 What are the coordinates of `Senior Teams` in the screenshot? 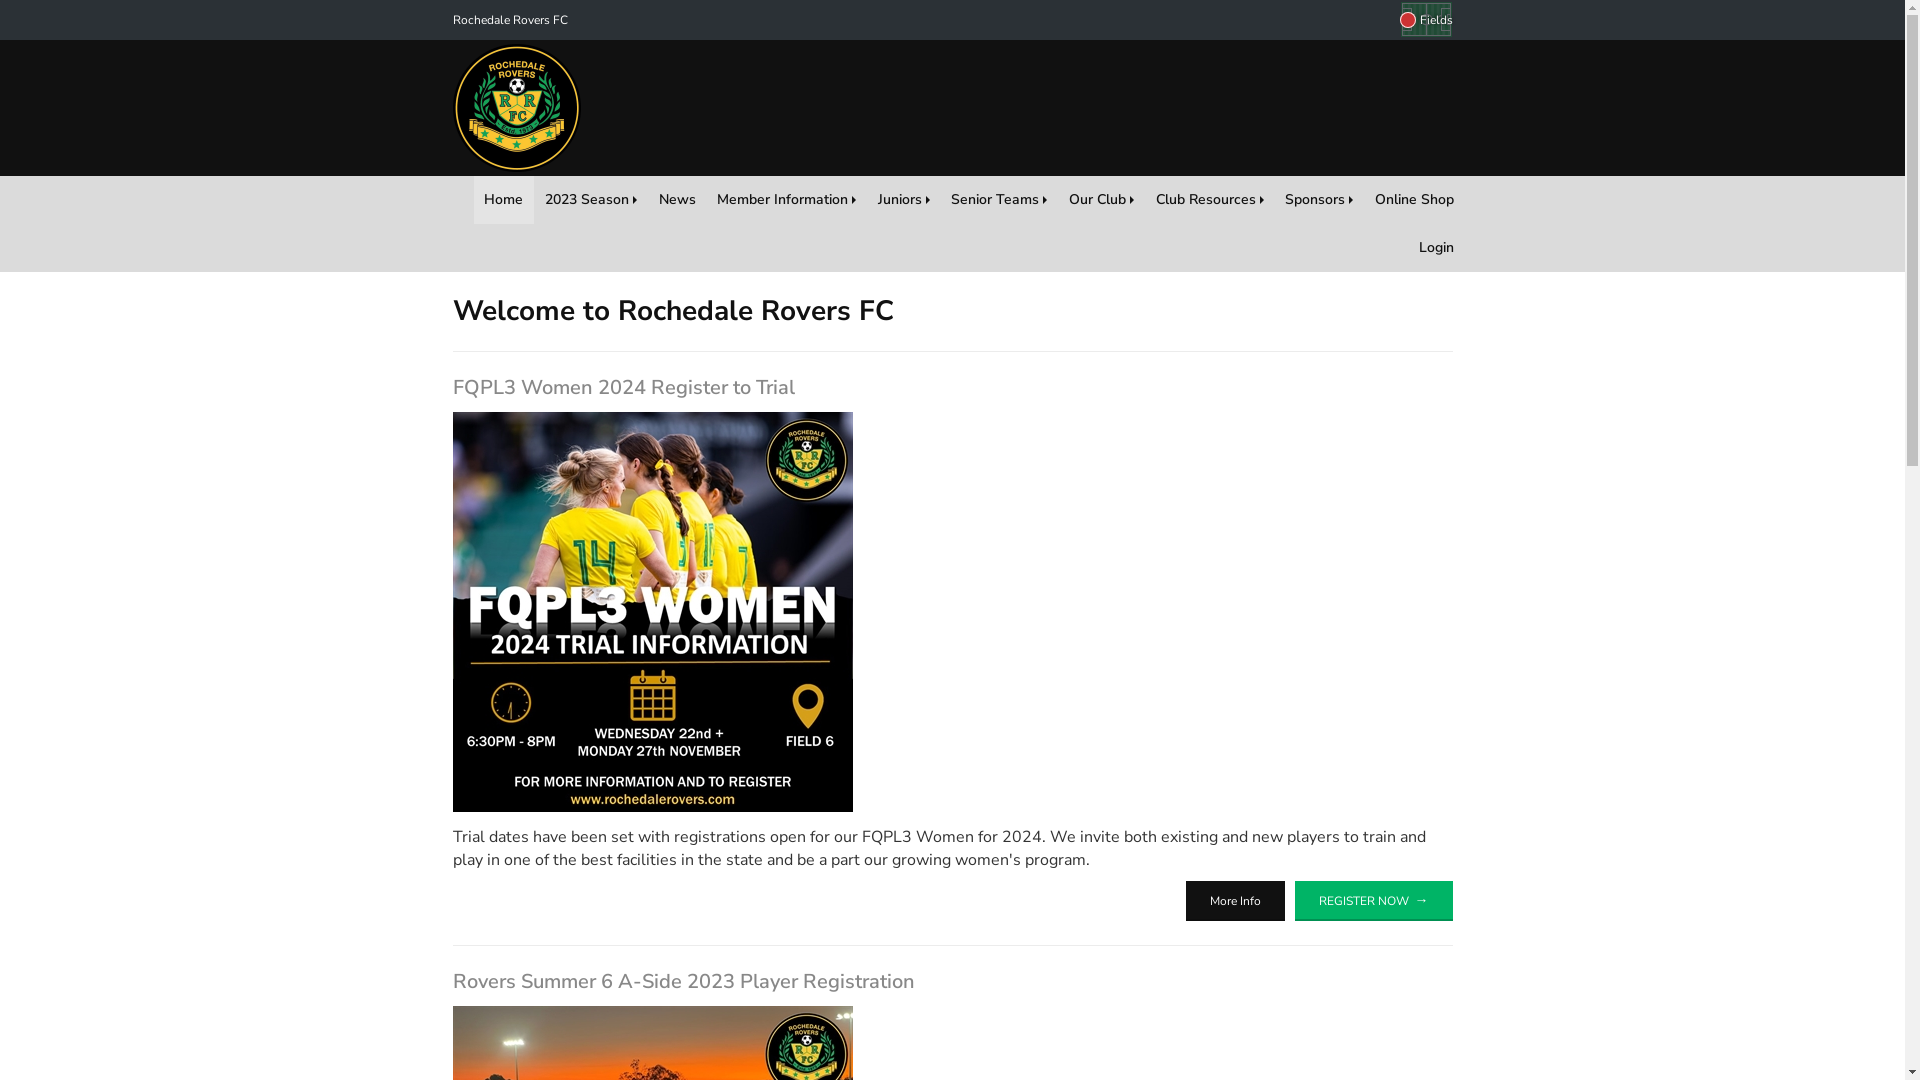 It's located at (1000, 200).